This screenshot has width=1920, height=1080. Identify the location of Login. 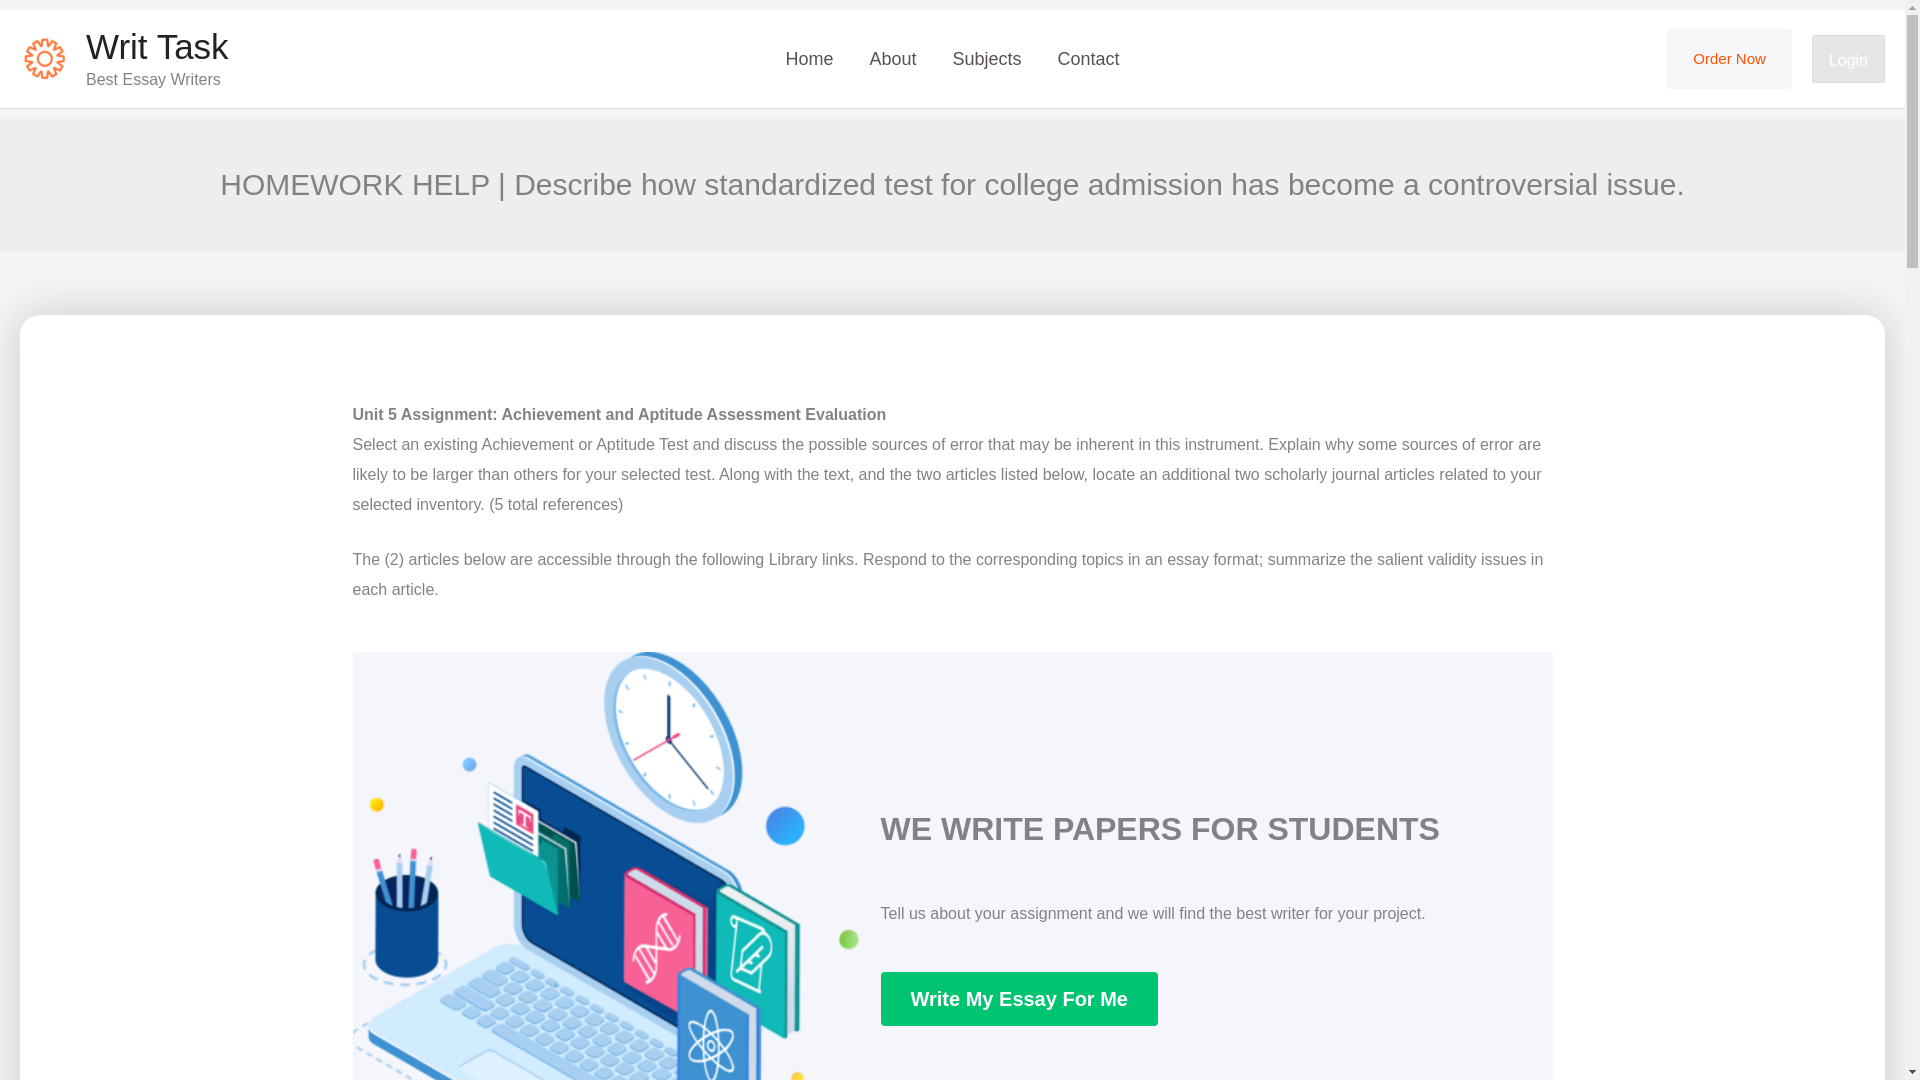
(1848, 60).